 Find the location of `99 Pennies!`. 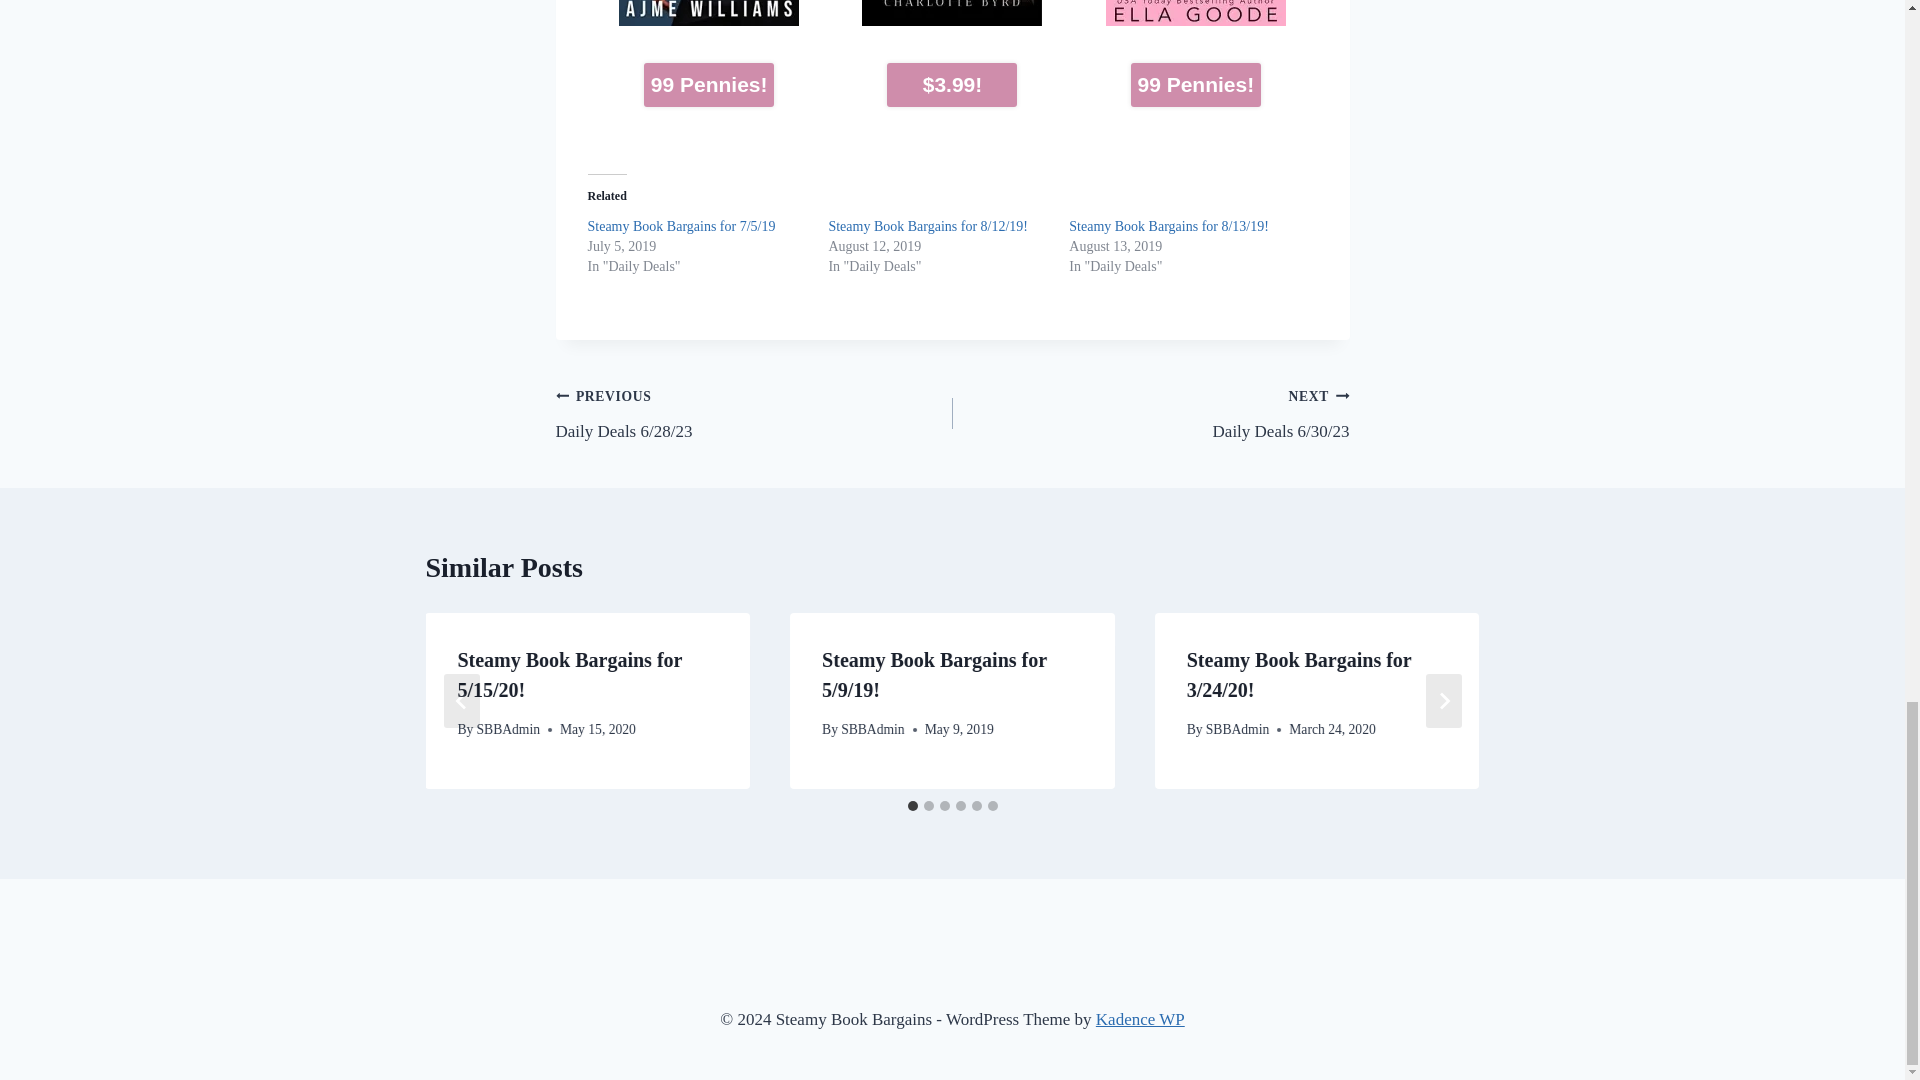

99 Pennies! is located at coordinates (709, 64).